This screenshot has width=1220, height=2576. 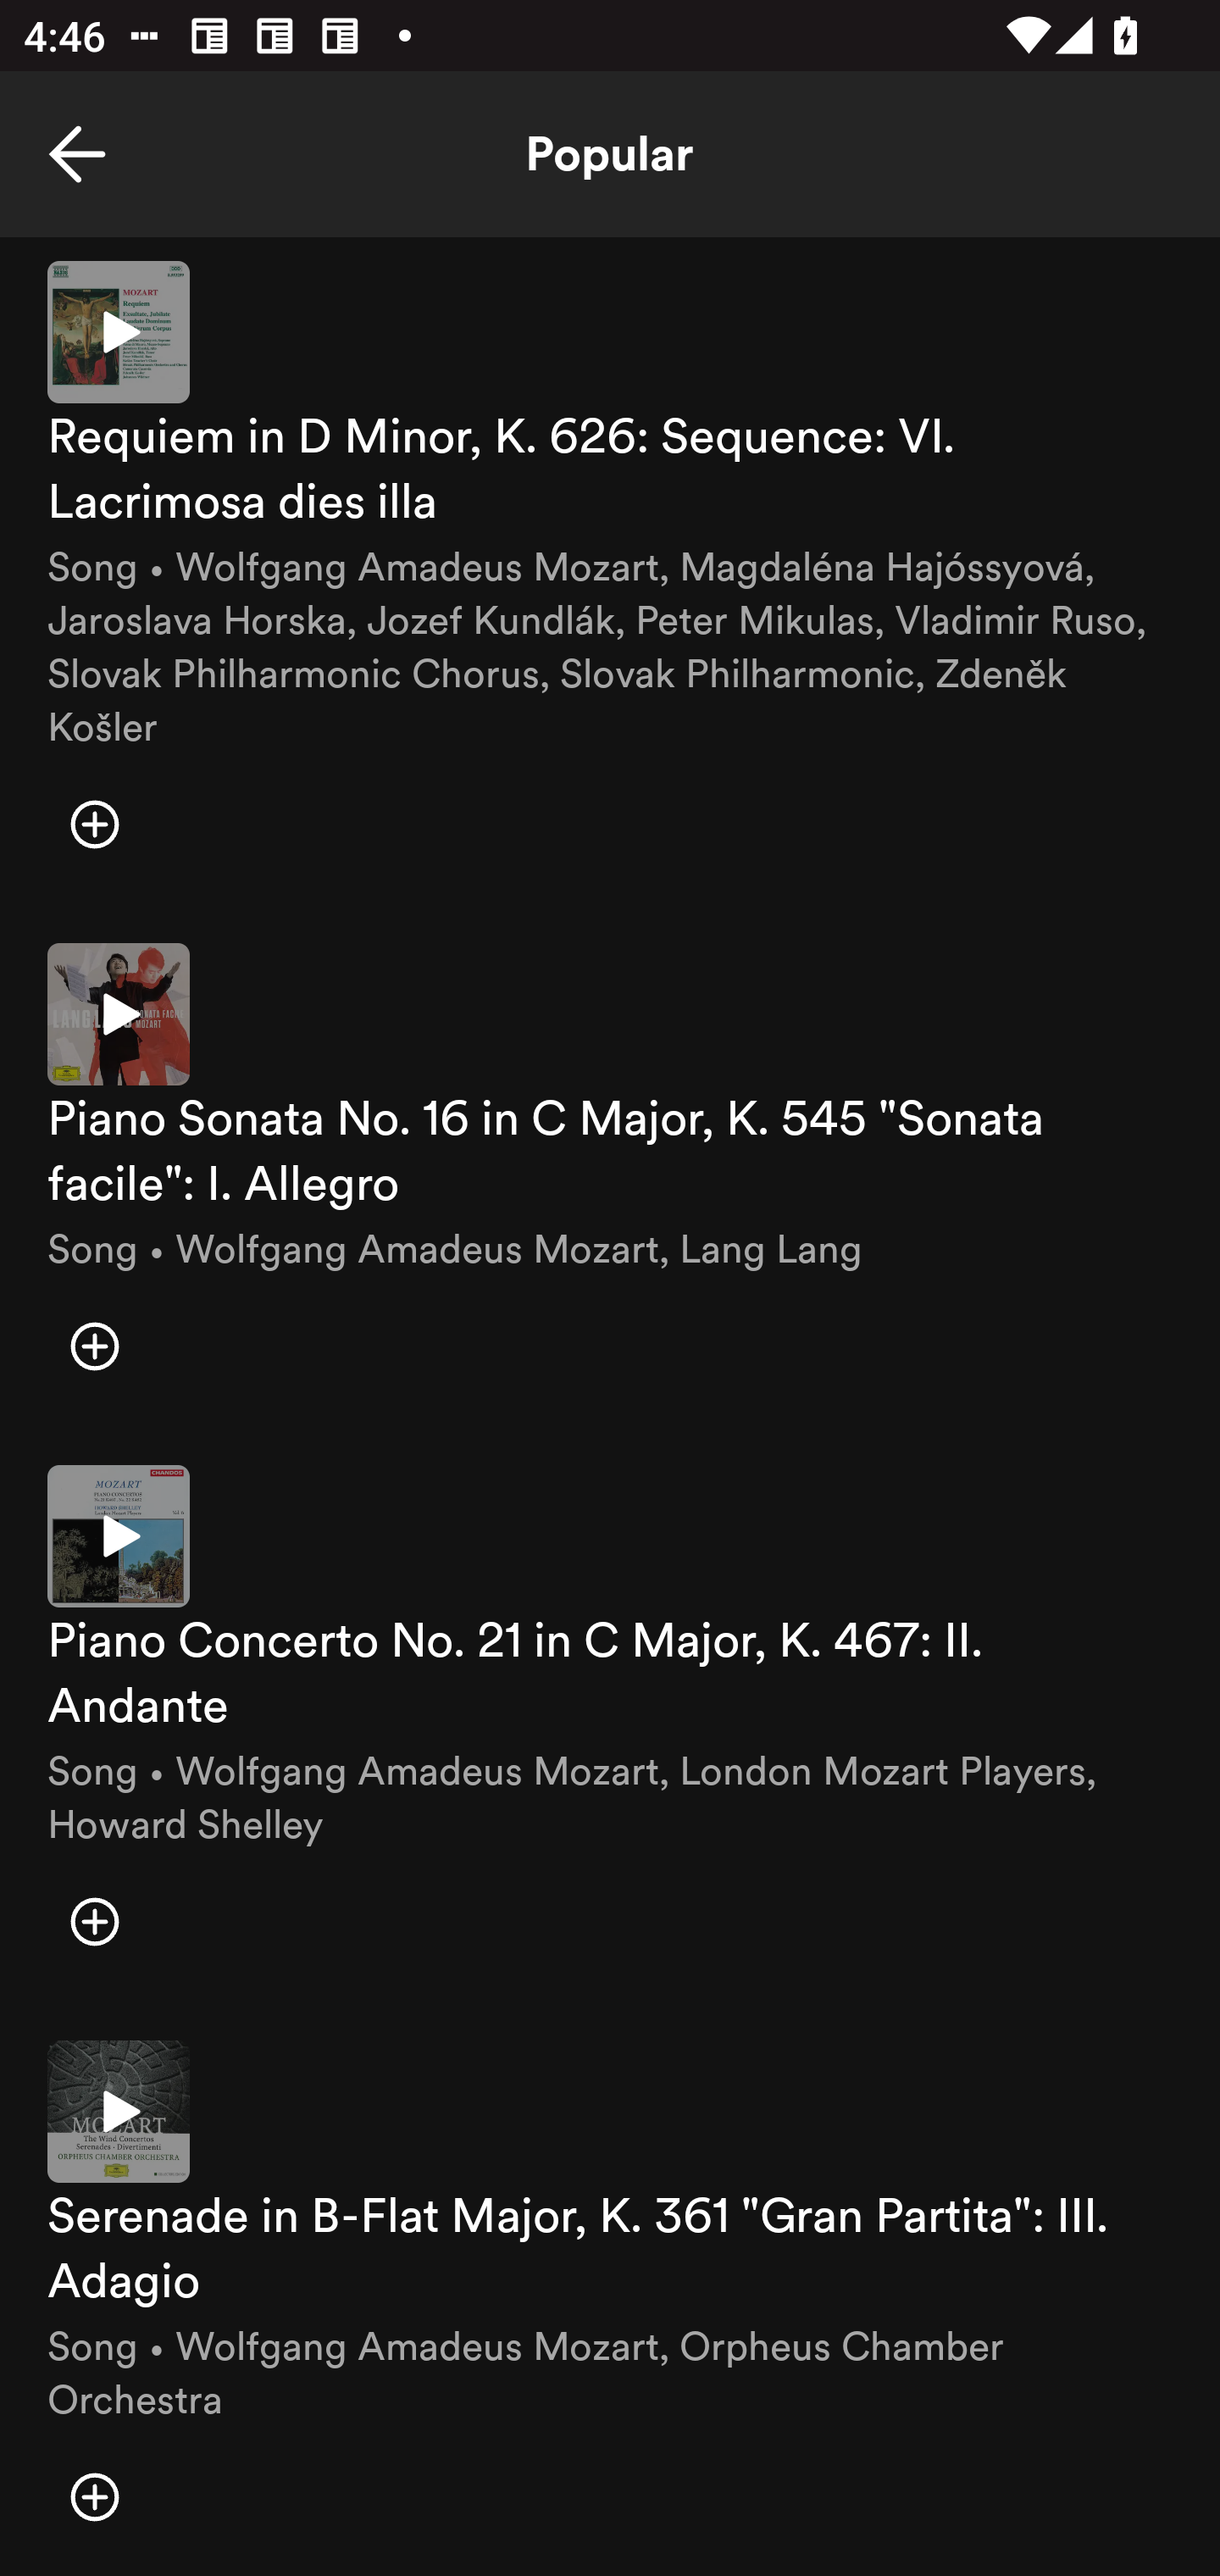 What do you see at coordinates (94, 824) in the screenshot?
I see `Add item` at bounding box center [94, 824].